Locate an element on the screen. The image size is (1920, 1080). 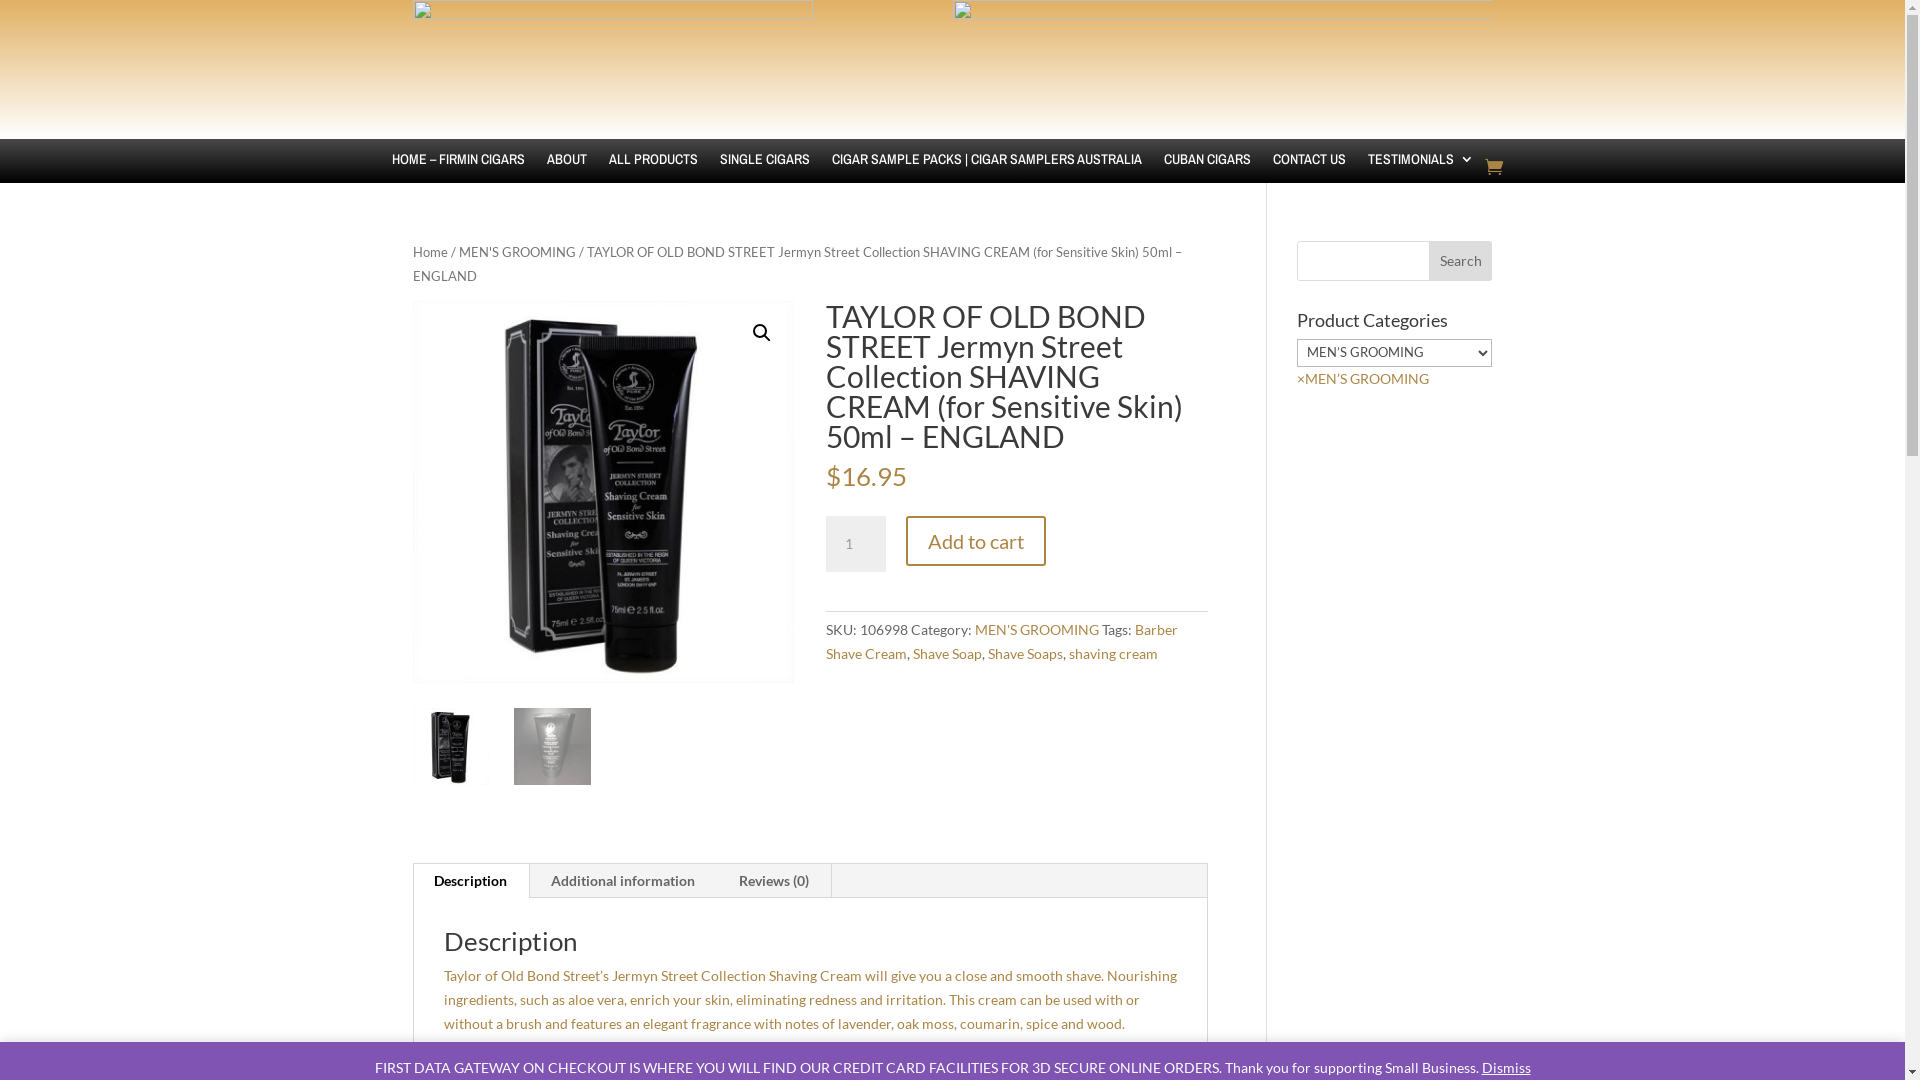
SINGLE CIGARS is located at coordinates (765, 174).